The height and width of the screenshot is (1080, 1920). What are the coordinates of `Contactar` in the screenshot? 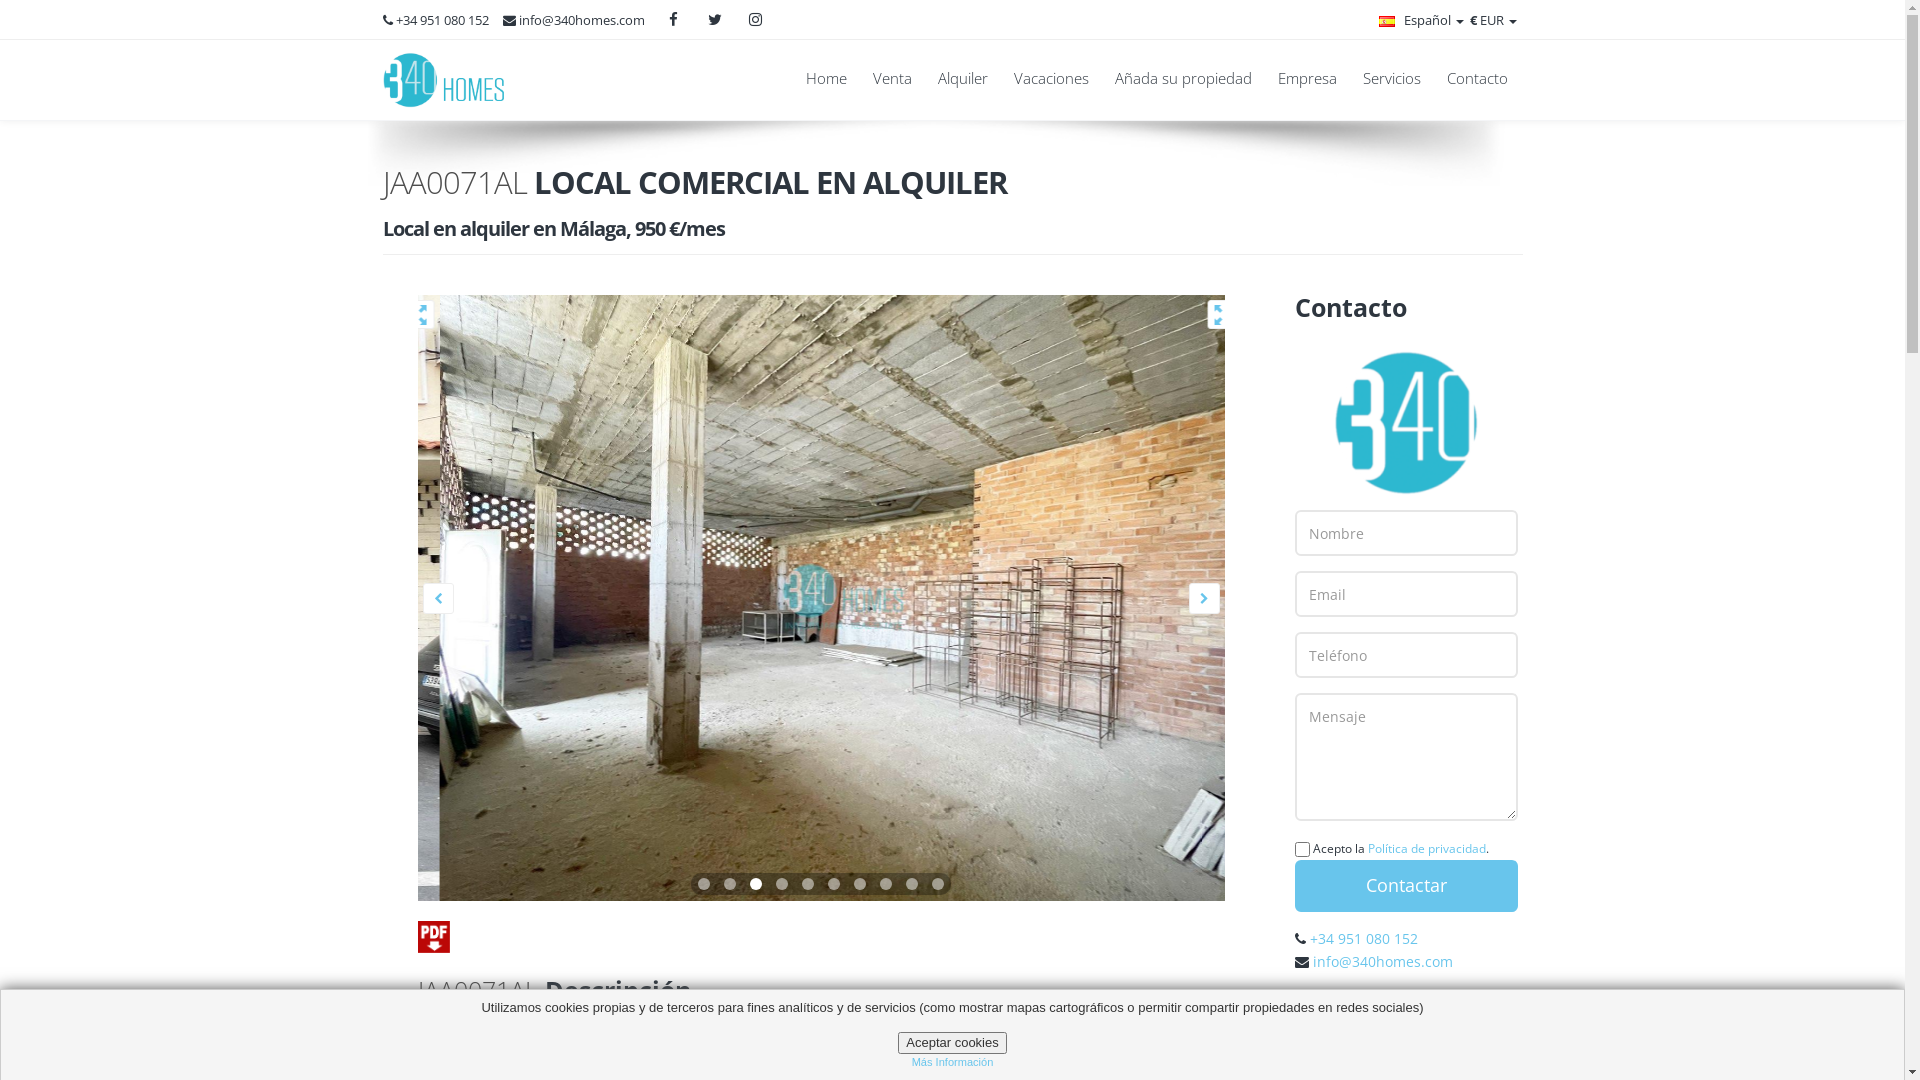 It's located at (1406, 886).